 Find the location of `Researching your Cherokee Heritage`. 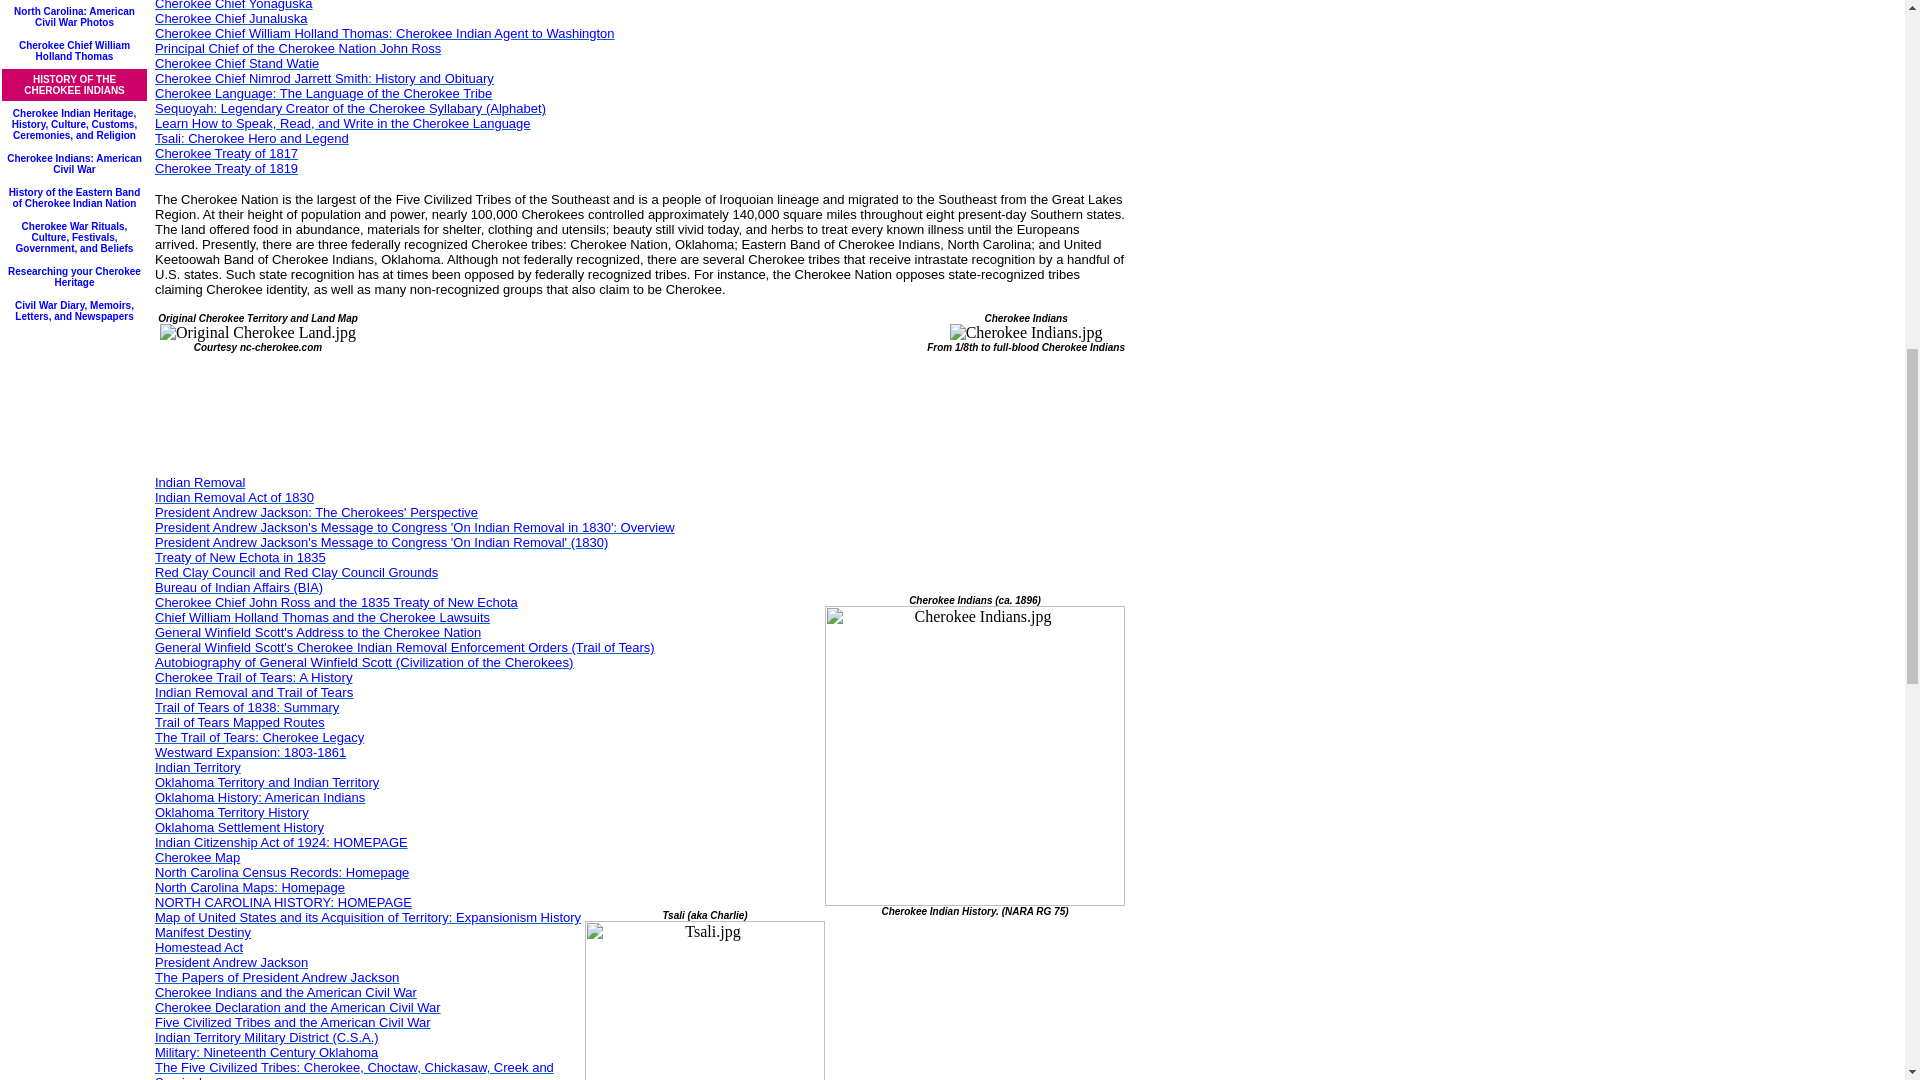

Researching your Cherokee Heritage is located at coordinates (74, 275).